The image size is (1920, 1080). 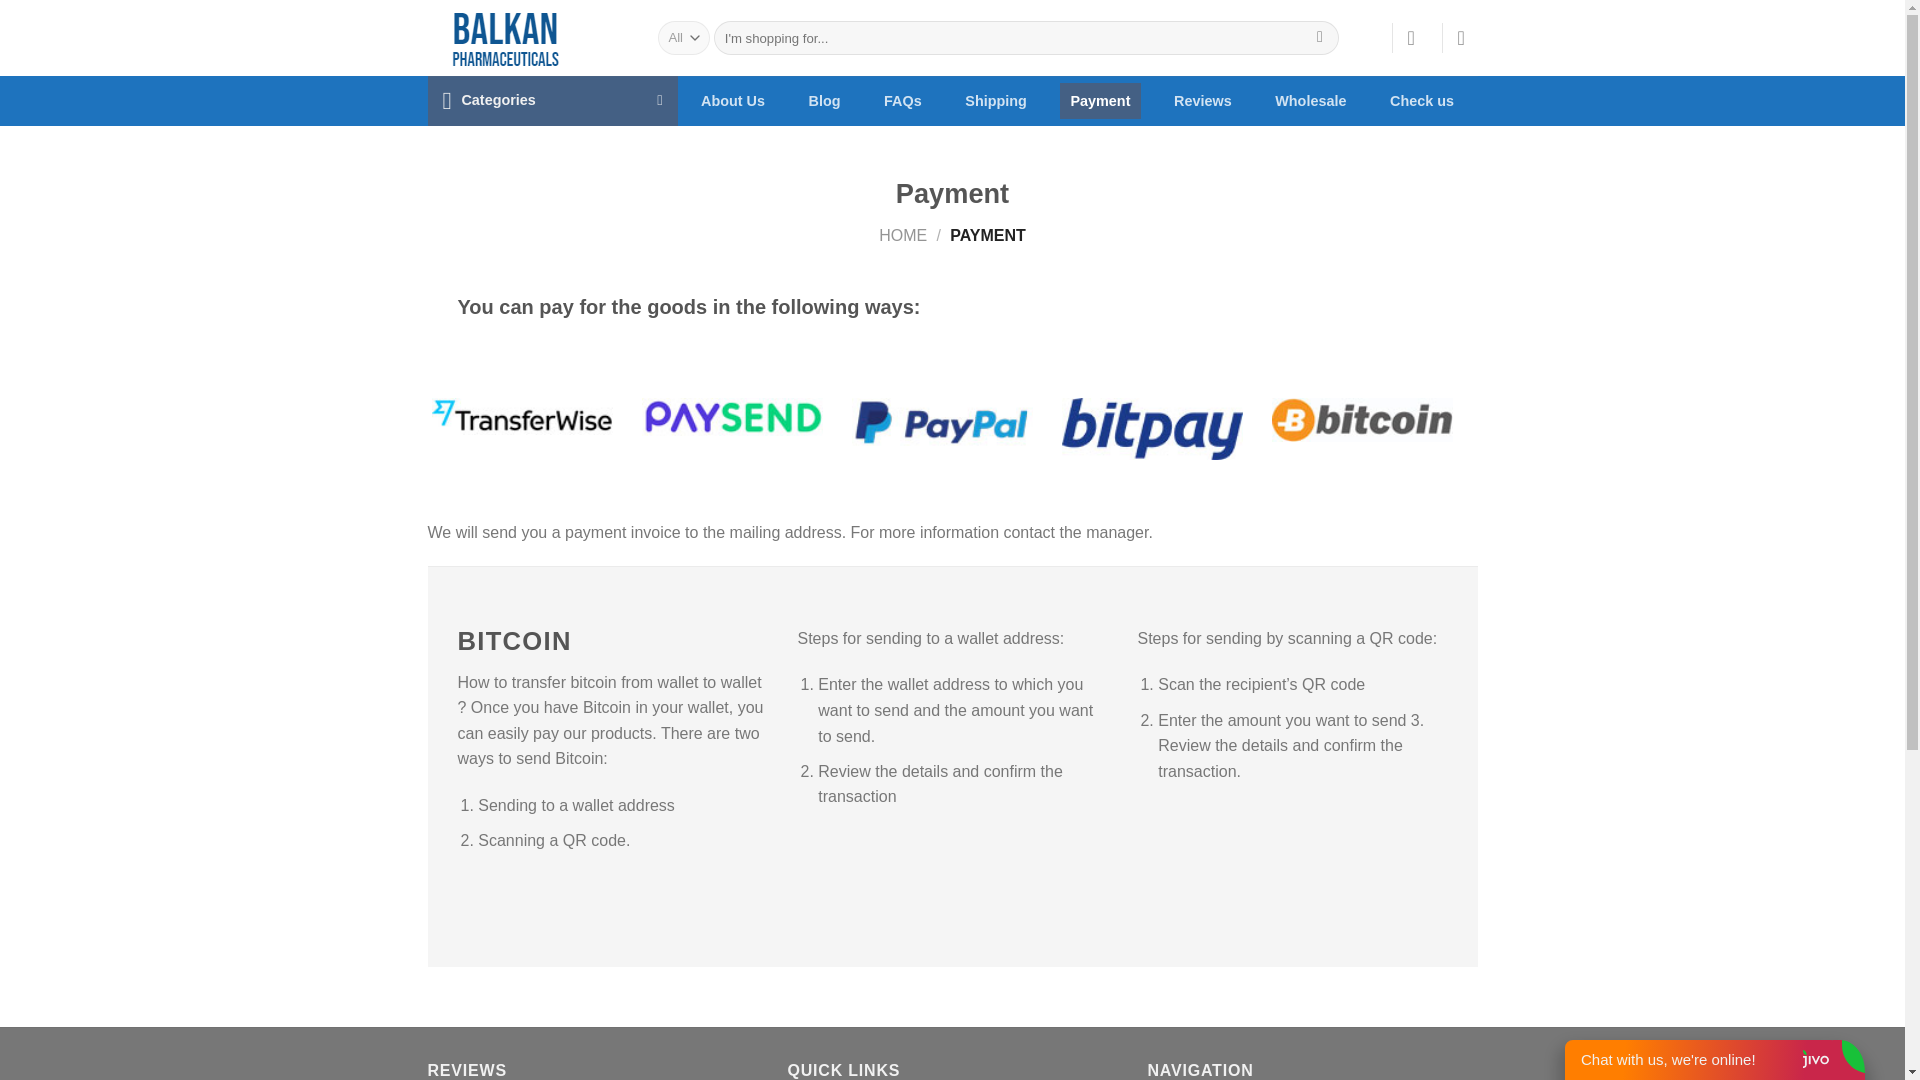 I want to click on About Us, so click(x=732, y=100).